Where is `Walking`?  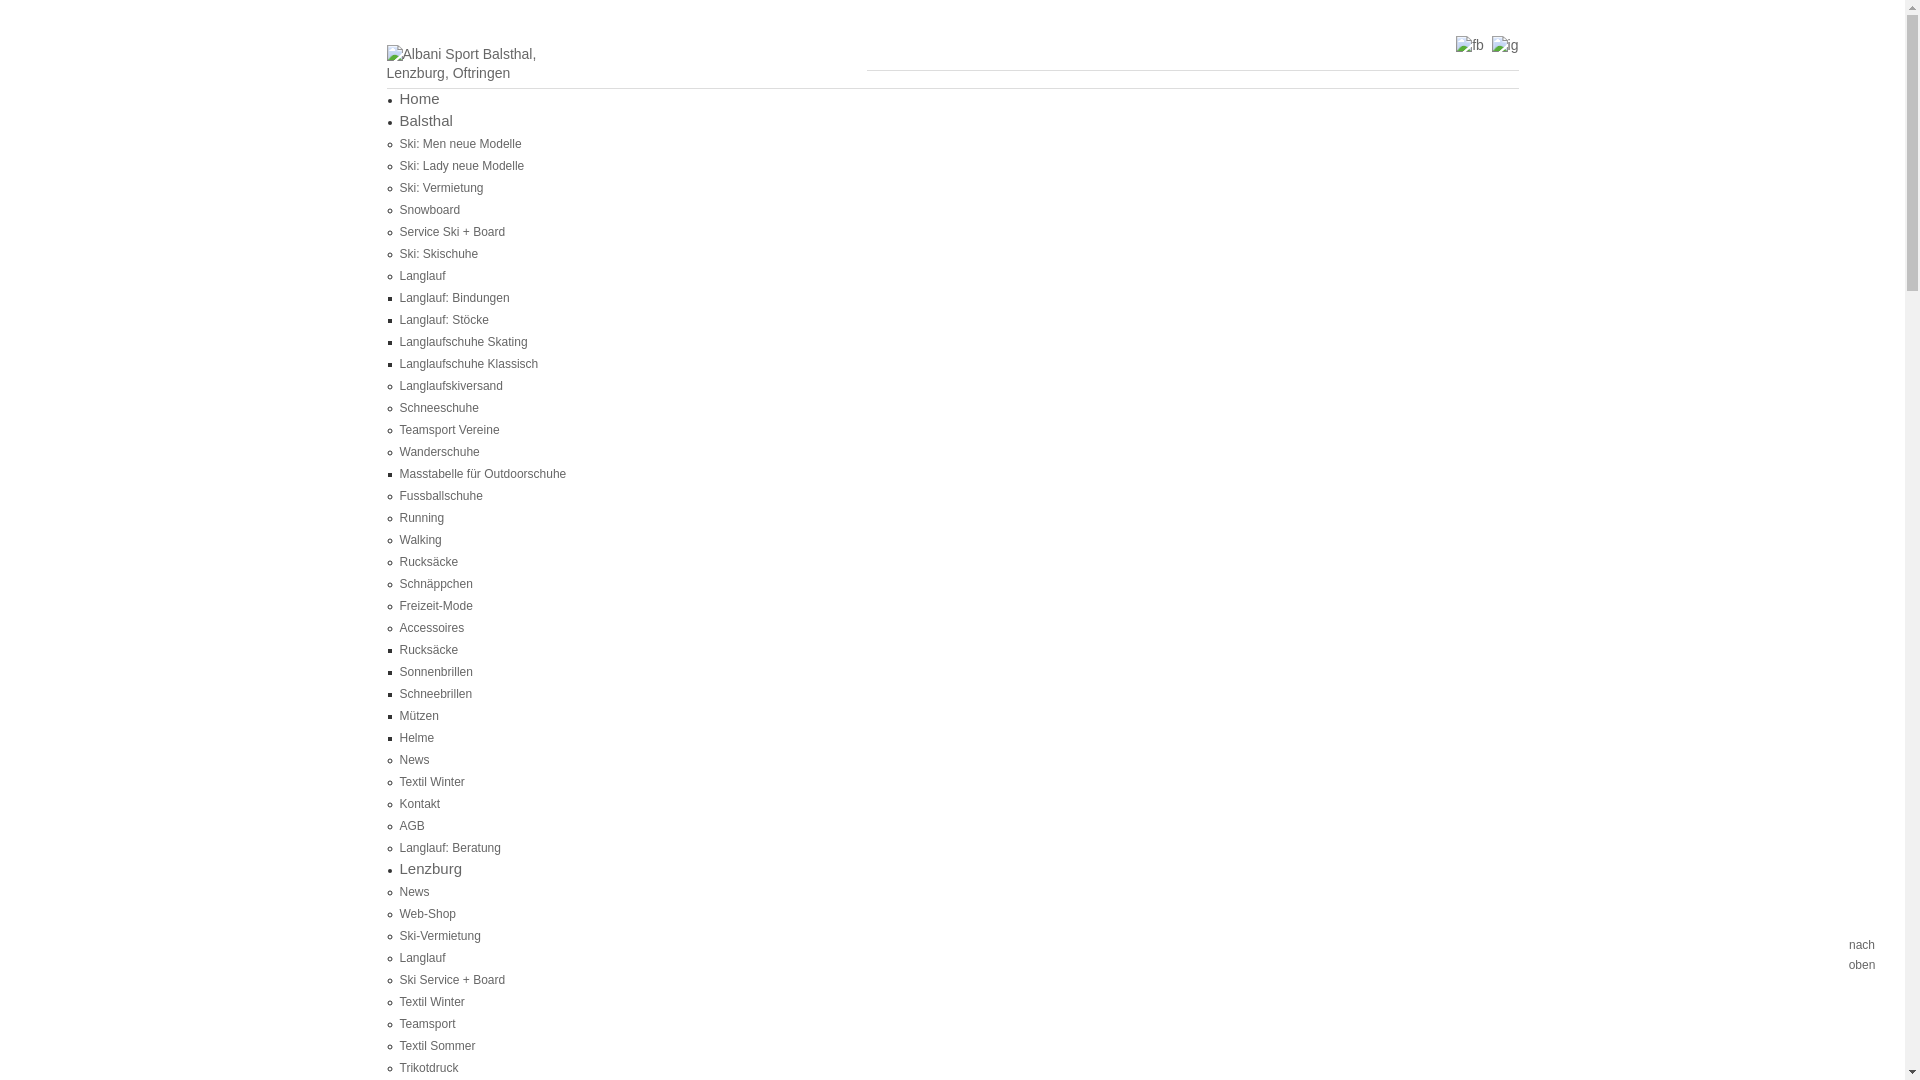
Walking is located at coordinates (421, 540).